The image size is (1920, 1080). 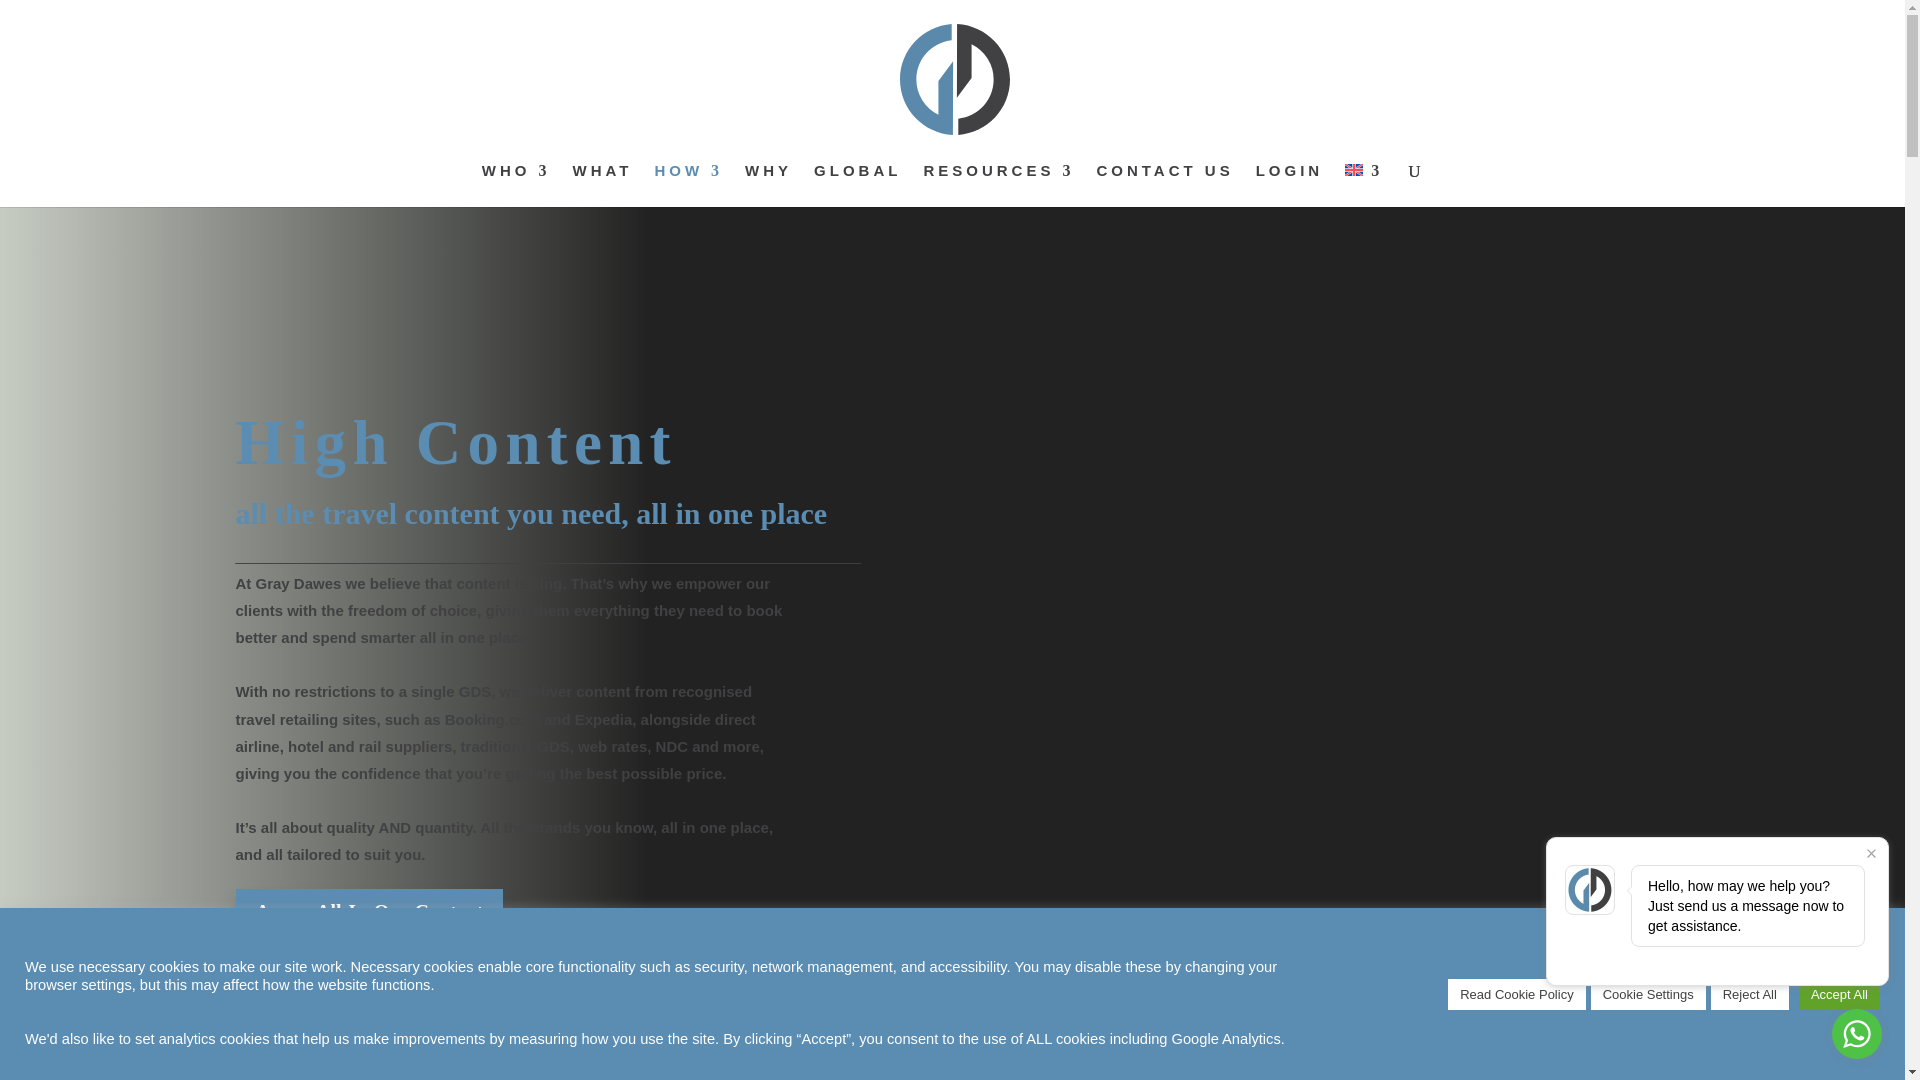 I want to click on RESOURCES, so click(x=998, y=186).